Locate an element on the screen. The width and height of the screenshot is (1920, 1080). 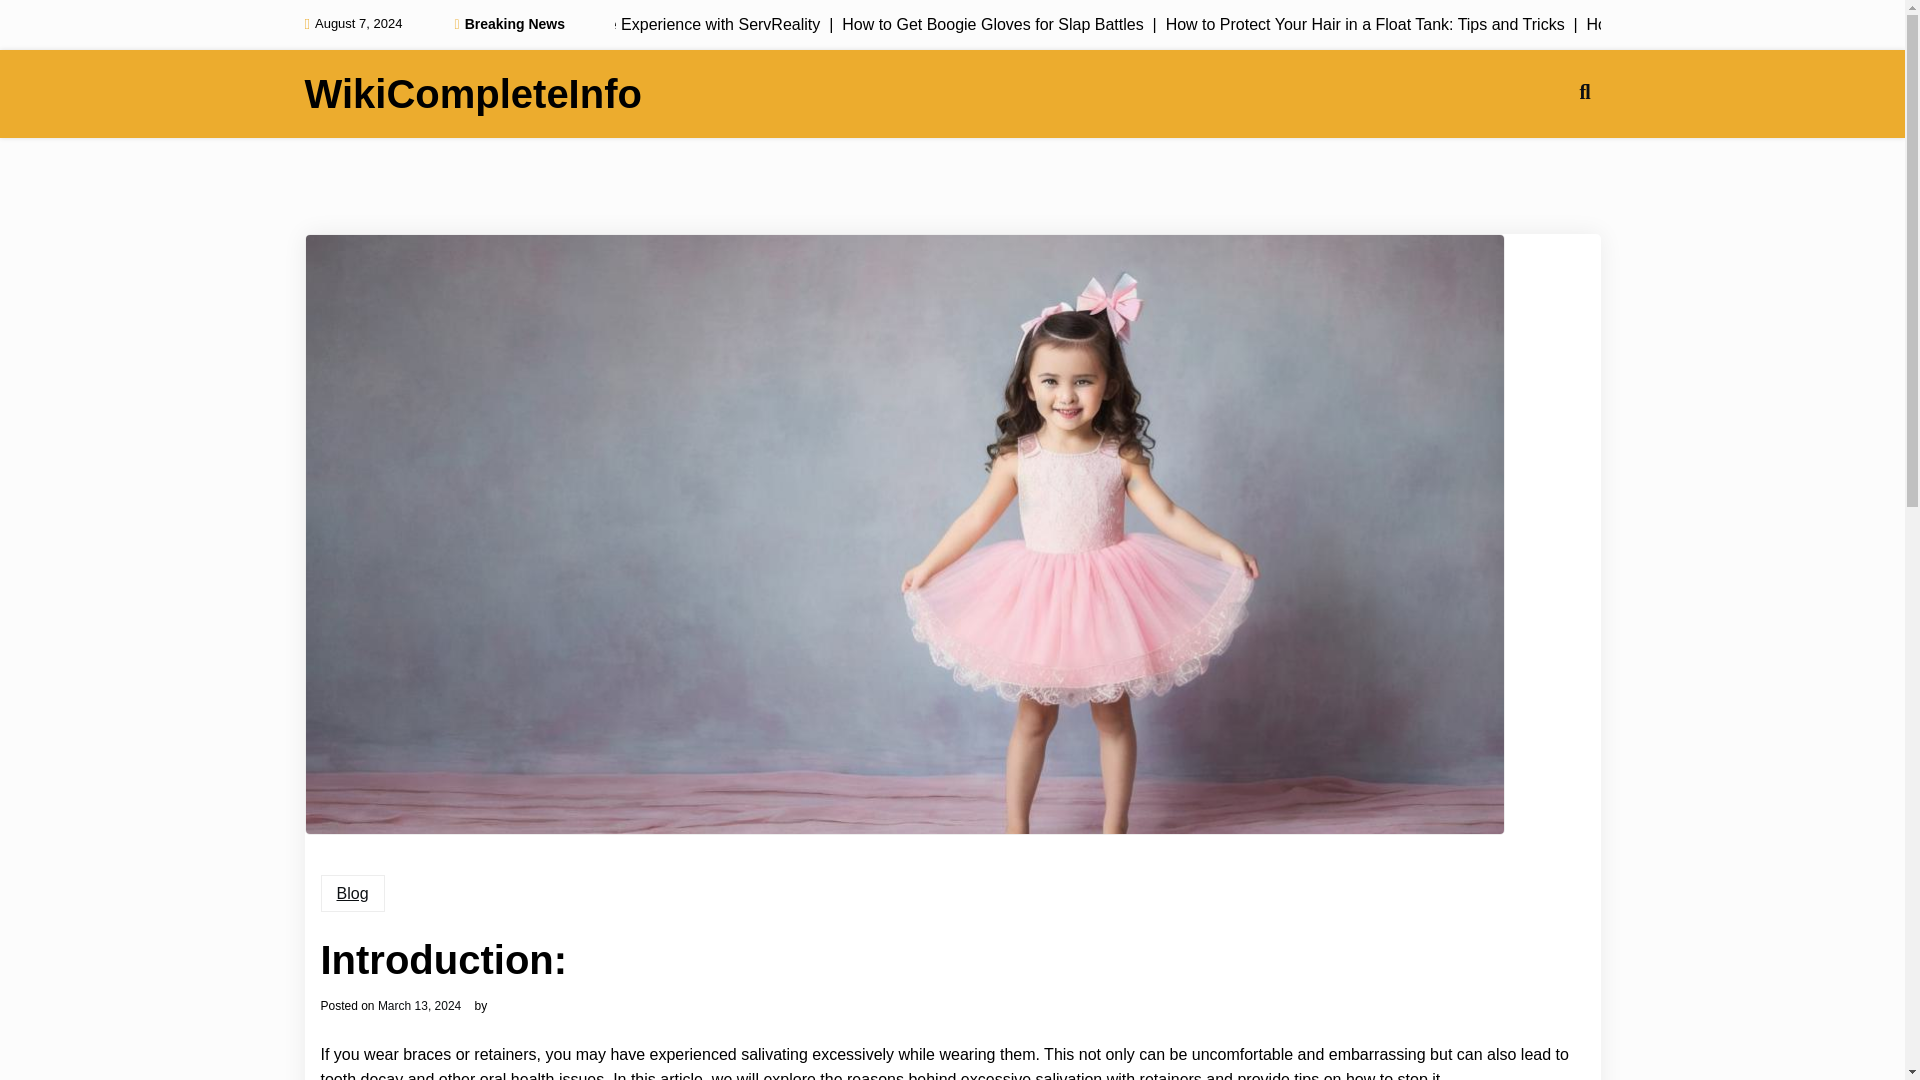
Blog is located at coordinates (352, 893).